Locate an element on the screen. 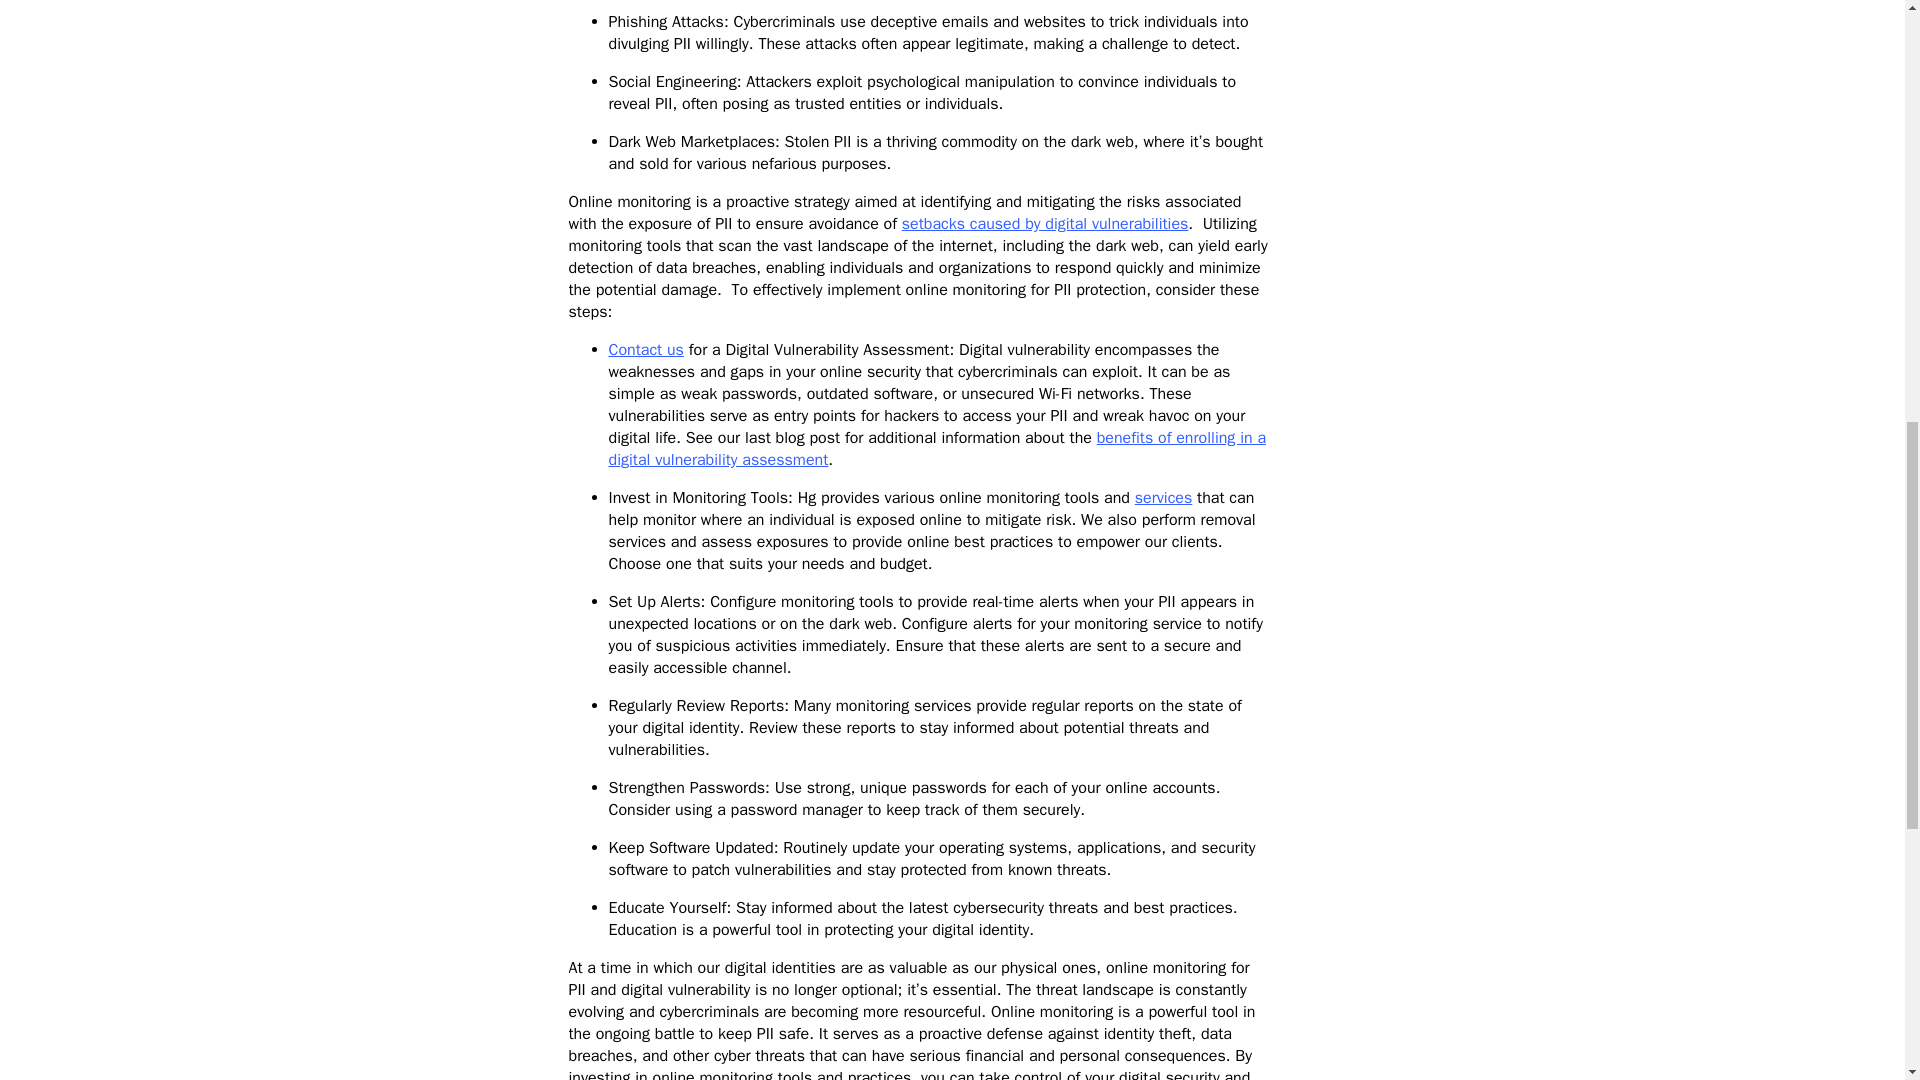 The width and height of the screenshot is (1920, 1080). setbacks caused by digital vulnerabilities is located at coordinates (1045, 224).